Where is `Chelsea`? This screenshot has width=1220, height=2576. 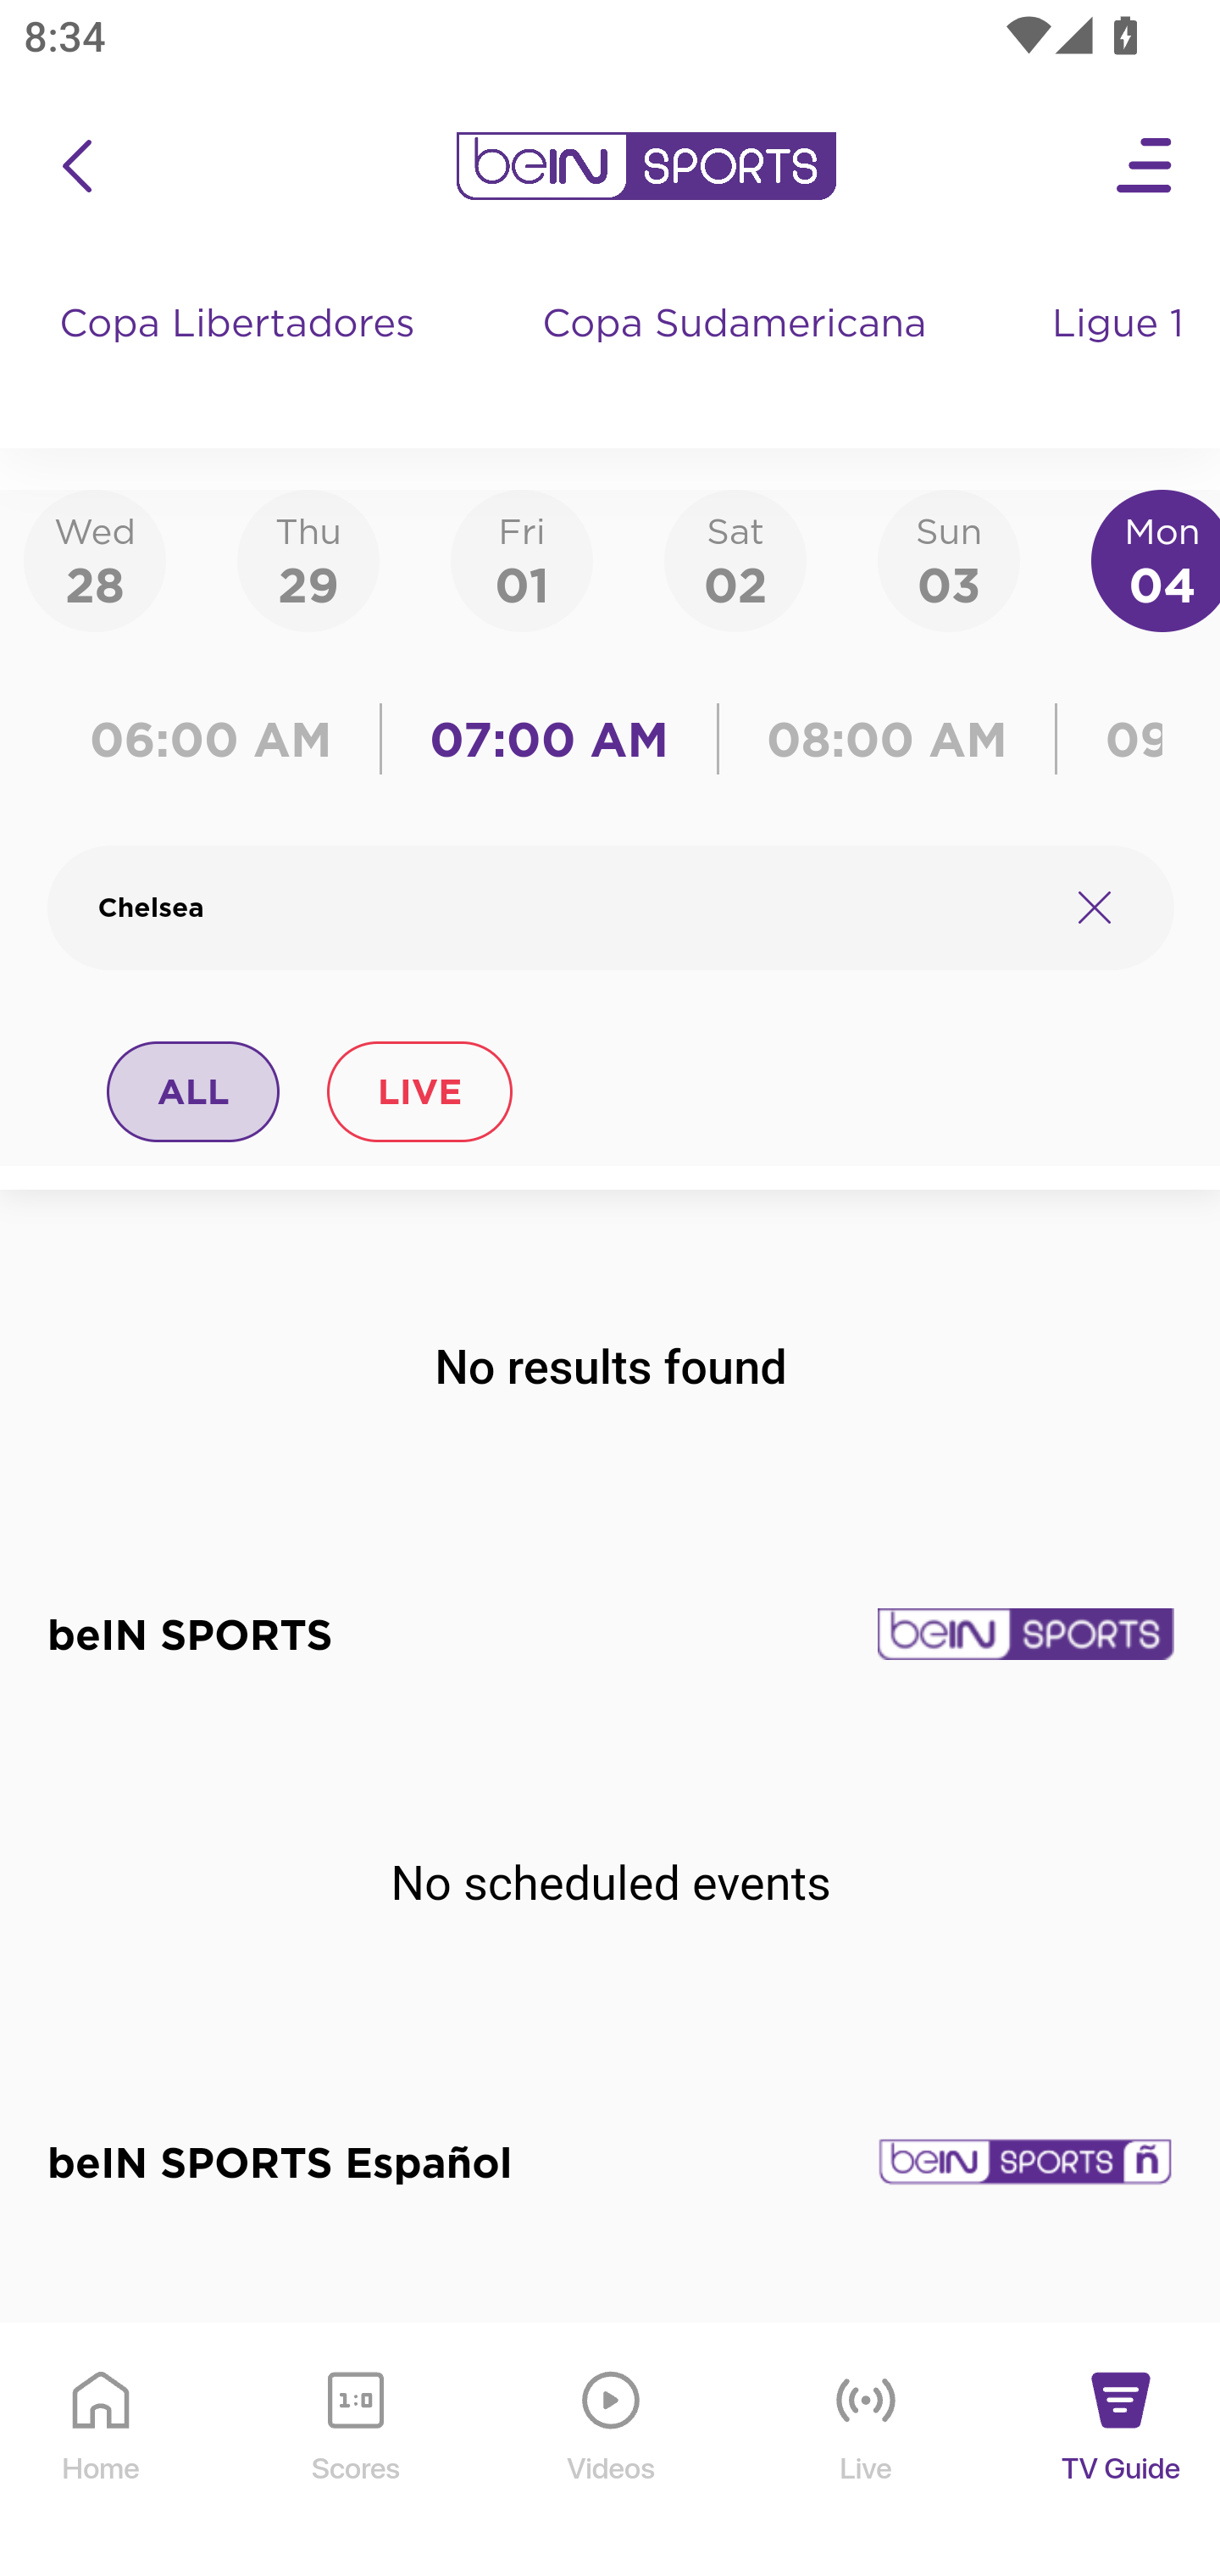
Chelsea is located at coordinates (569, 908).